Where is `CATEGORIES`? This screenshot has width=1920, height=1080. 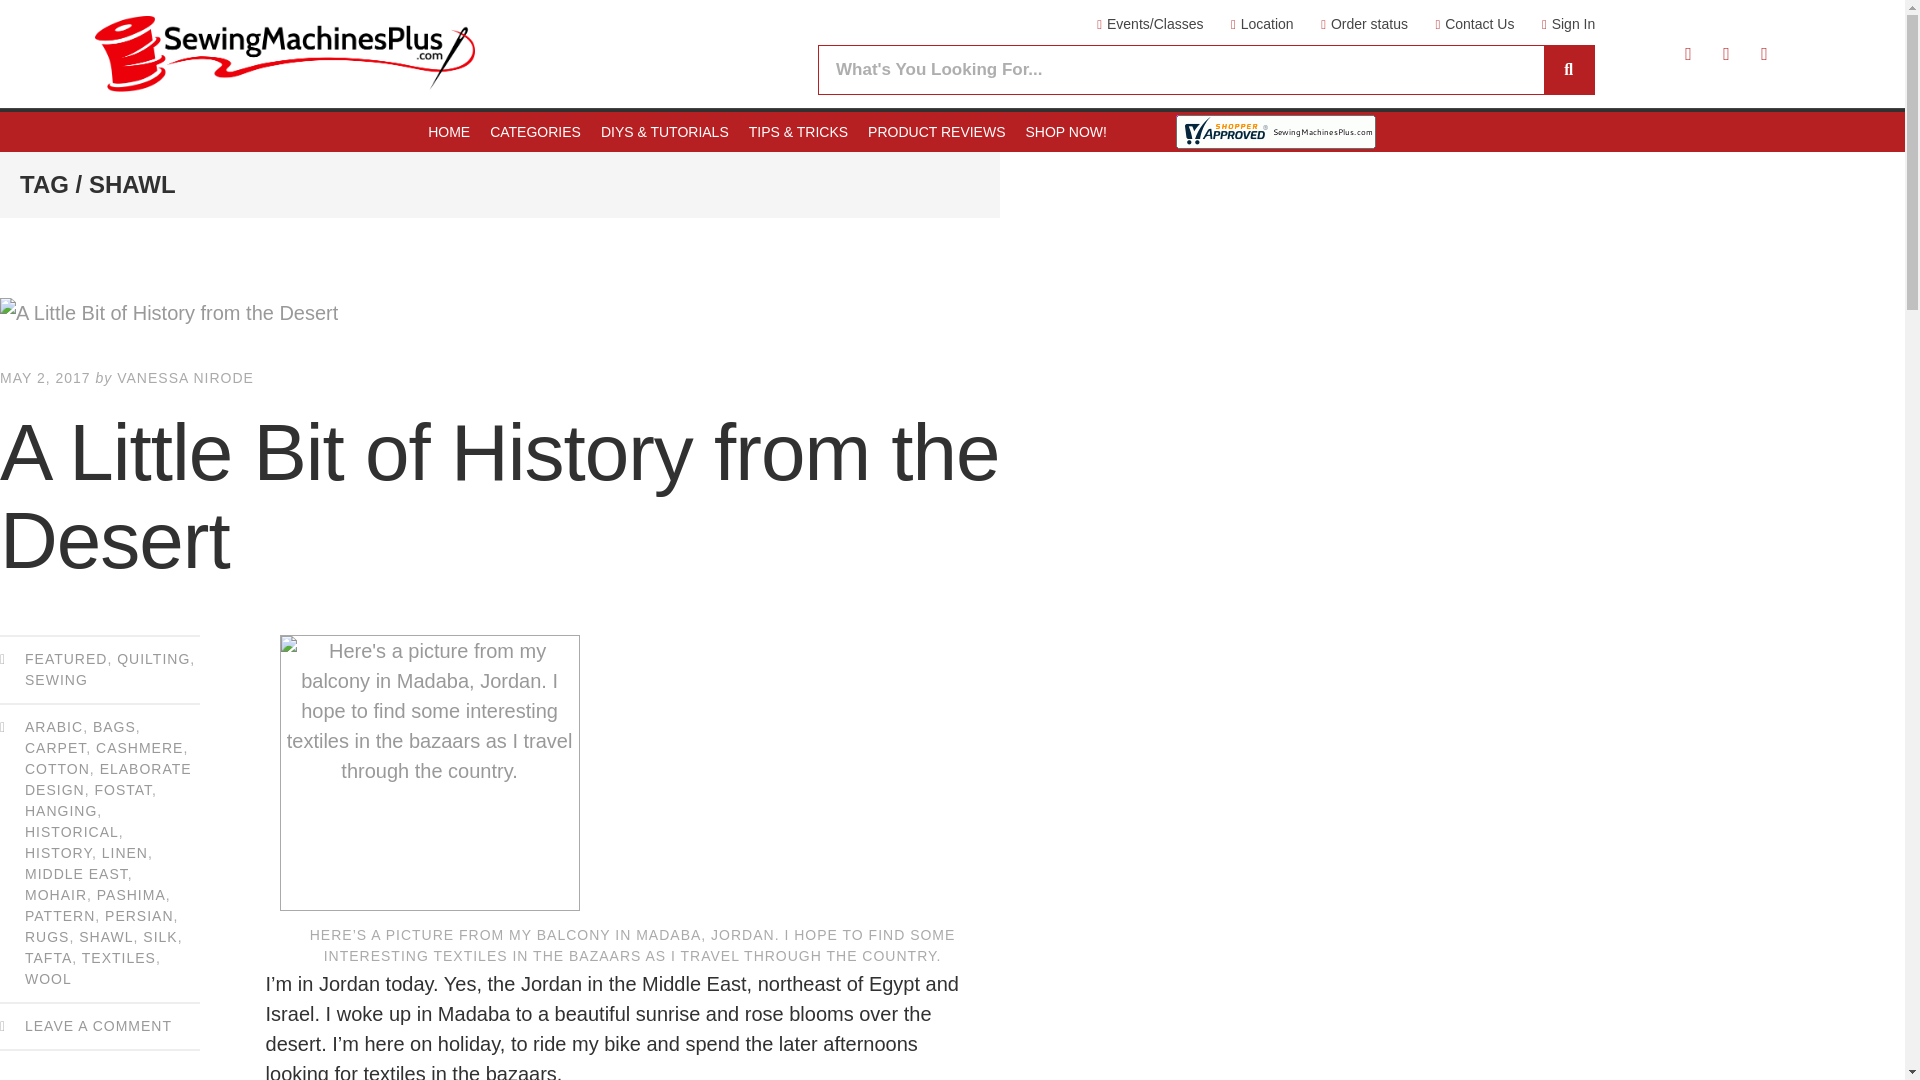
CATEGORIES is located at coordinates (535, 132).